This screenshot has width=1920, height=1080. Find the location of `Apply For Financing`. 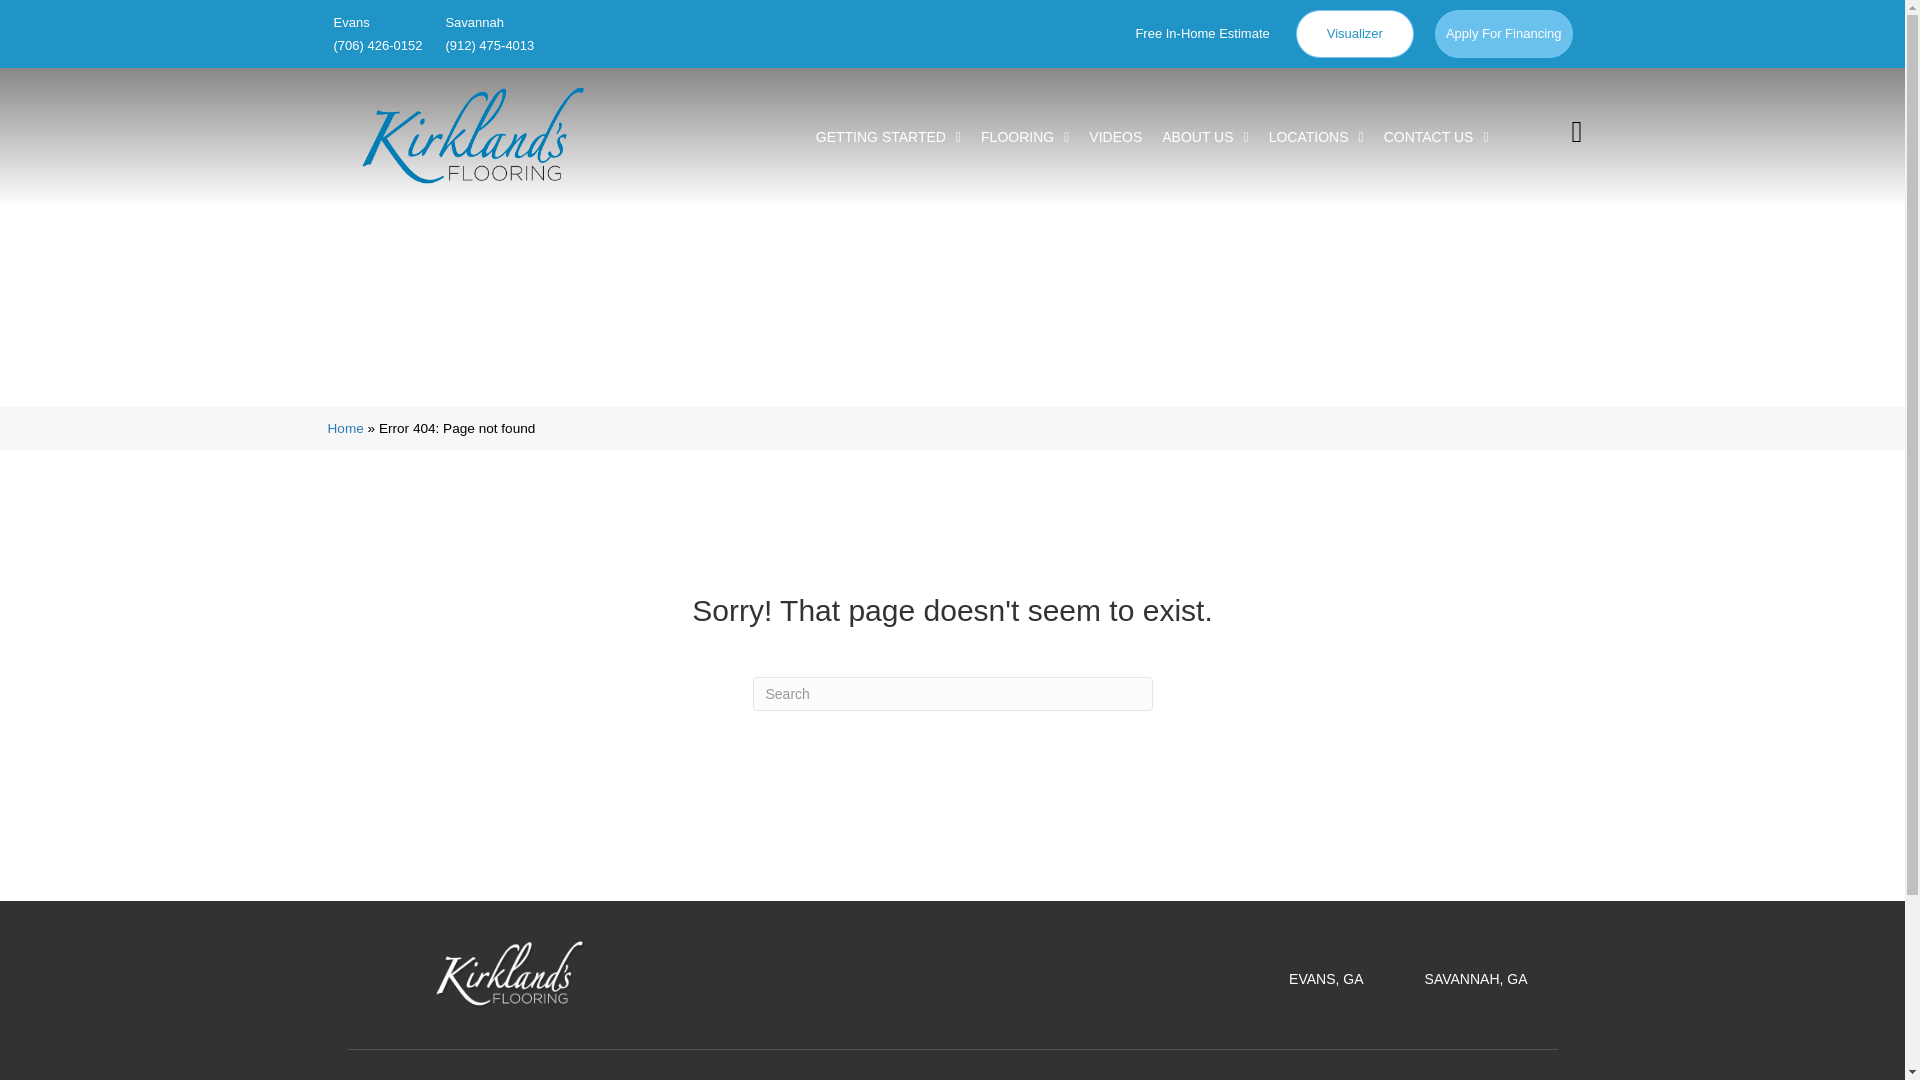

Apply For Financing is located at coordinates (1503, 34).